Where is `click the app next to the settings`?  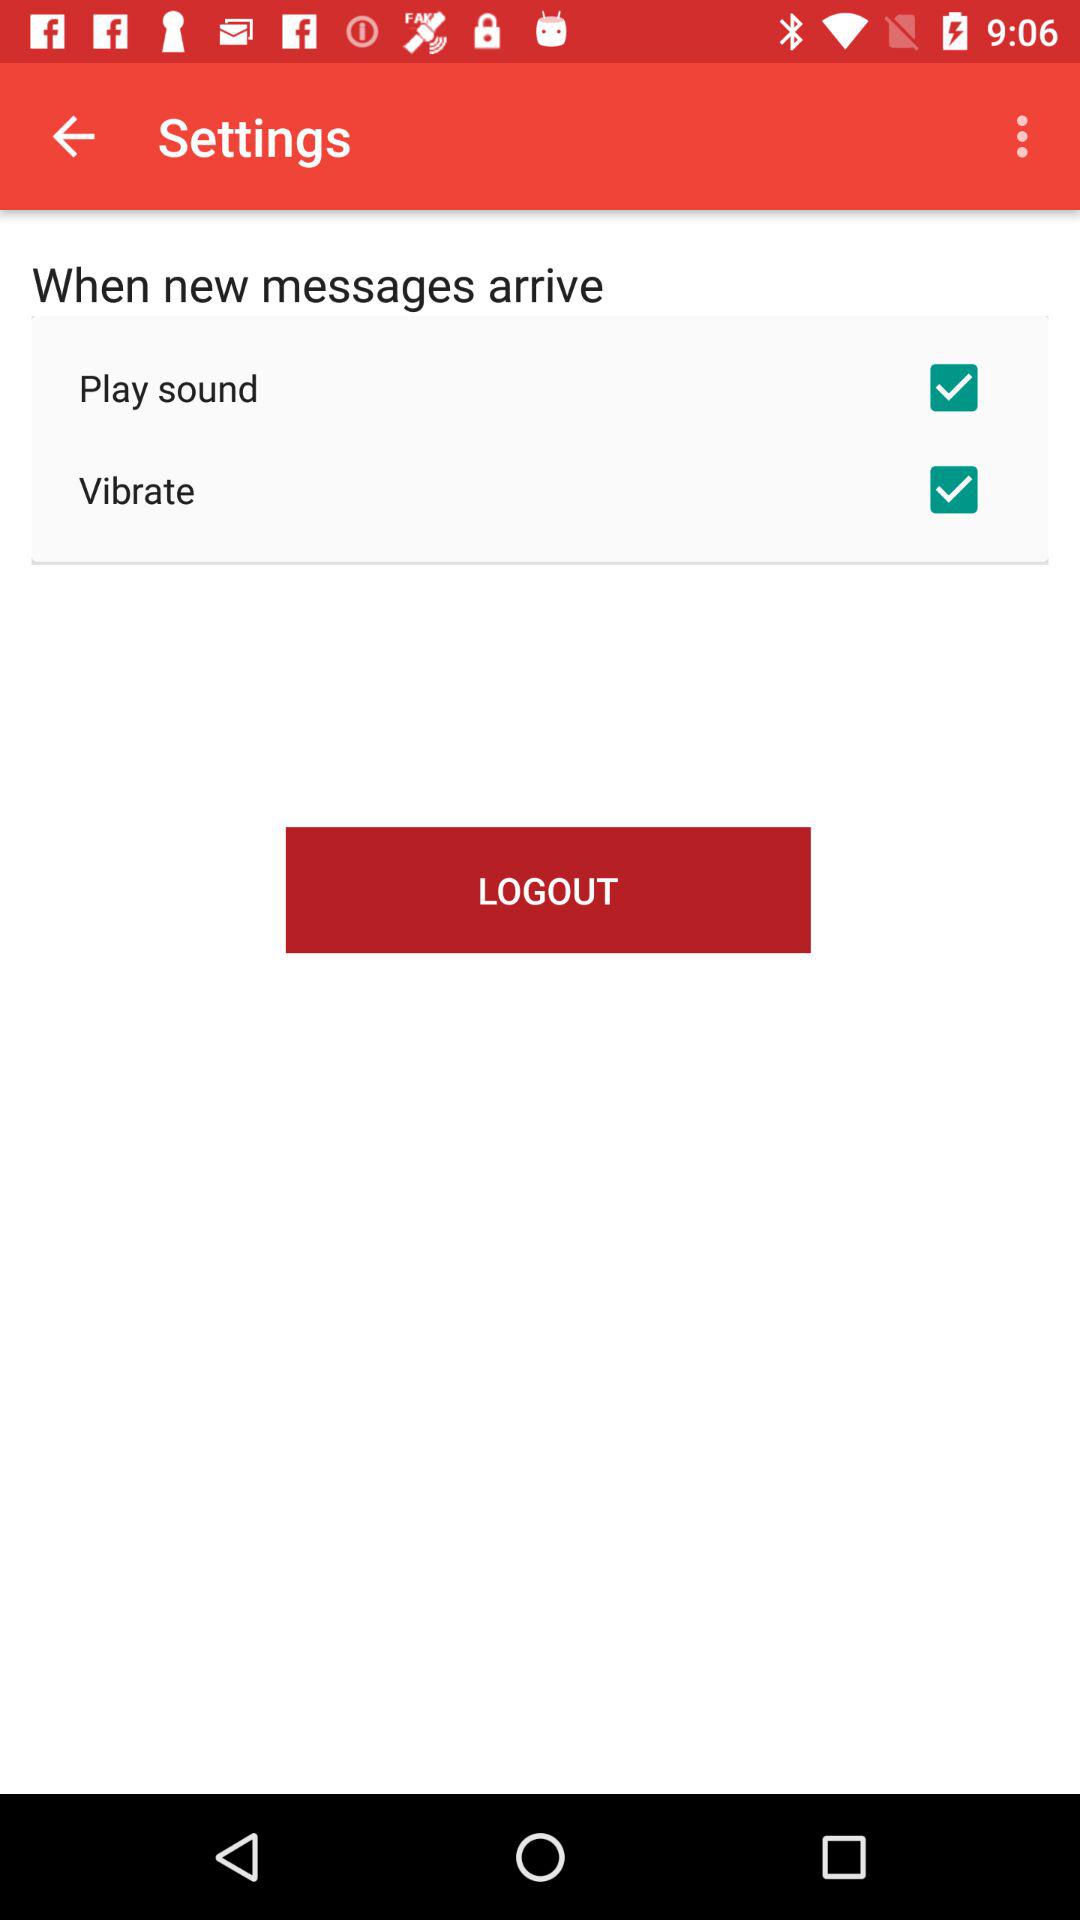
click the app next to the settings is located at coordinates (73, 136).